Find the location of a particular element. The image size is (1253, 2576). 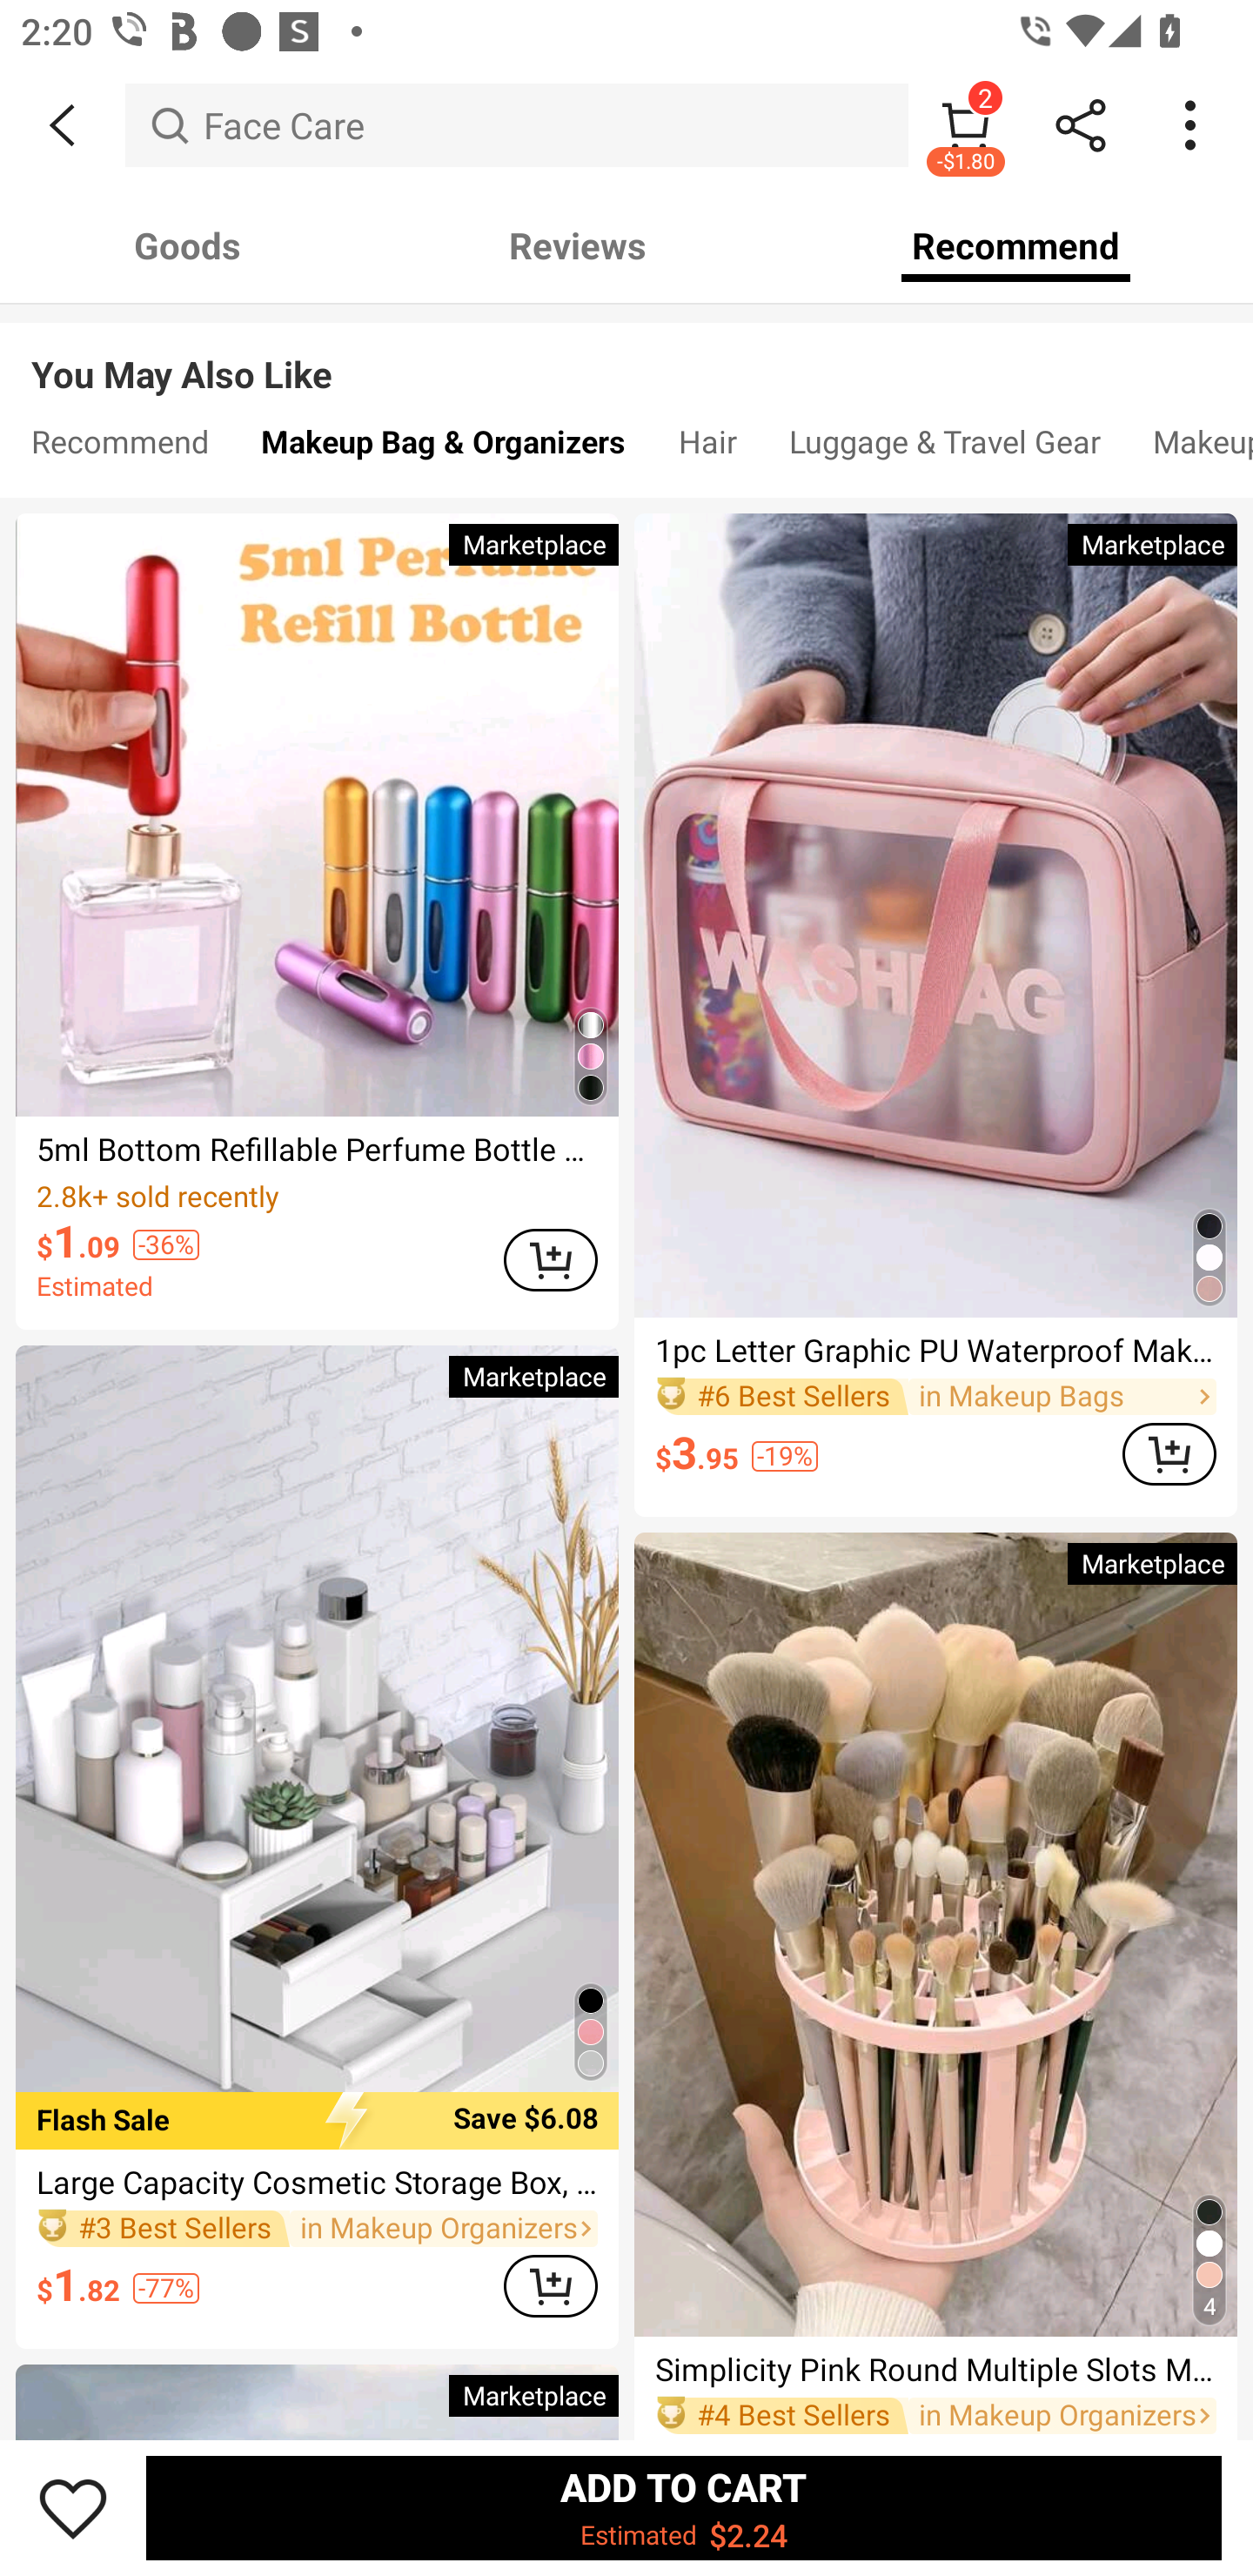

#3 Best Sellers in Makeup Organizers is located at coordinates (317, 2228).